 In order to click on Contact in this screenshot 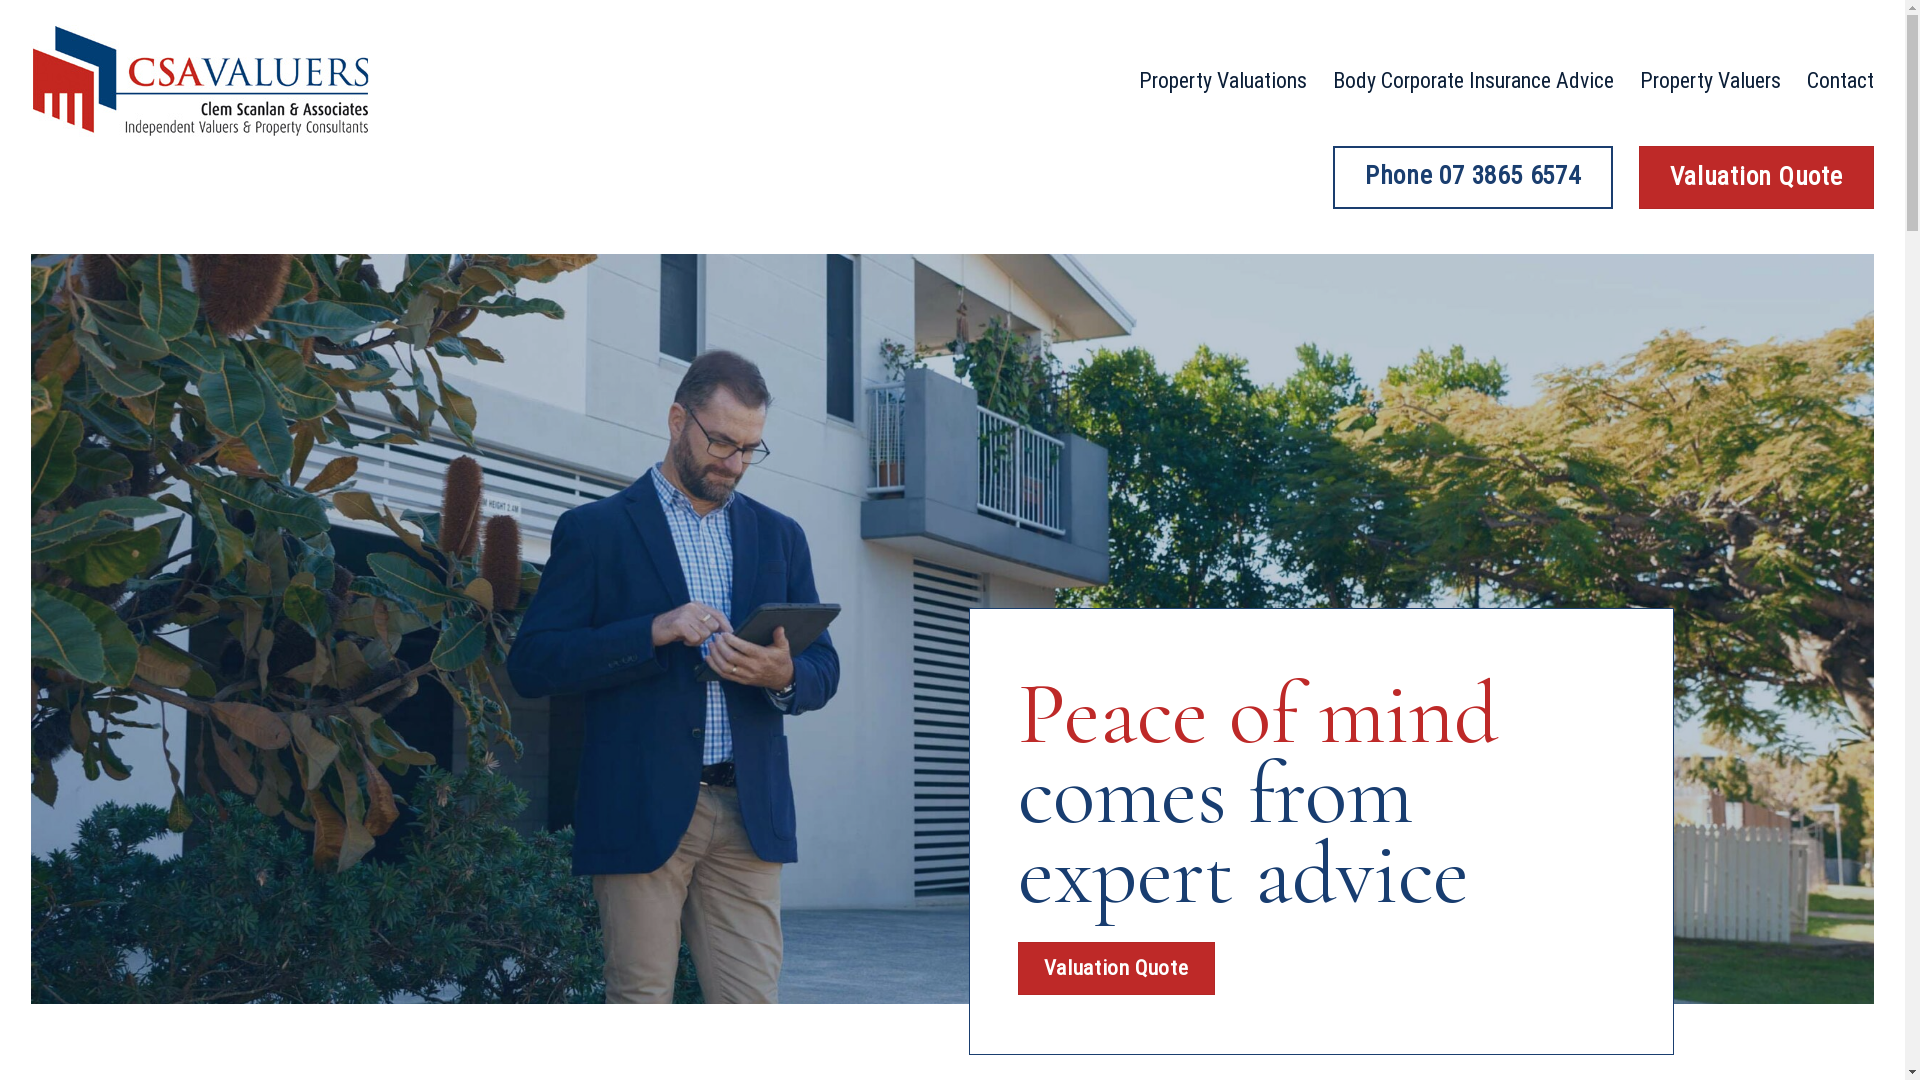, I will do `click(1840, 81)`.